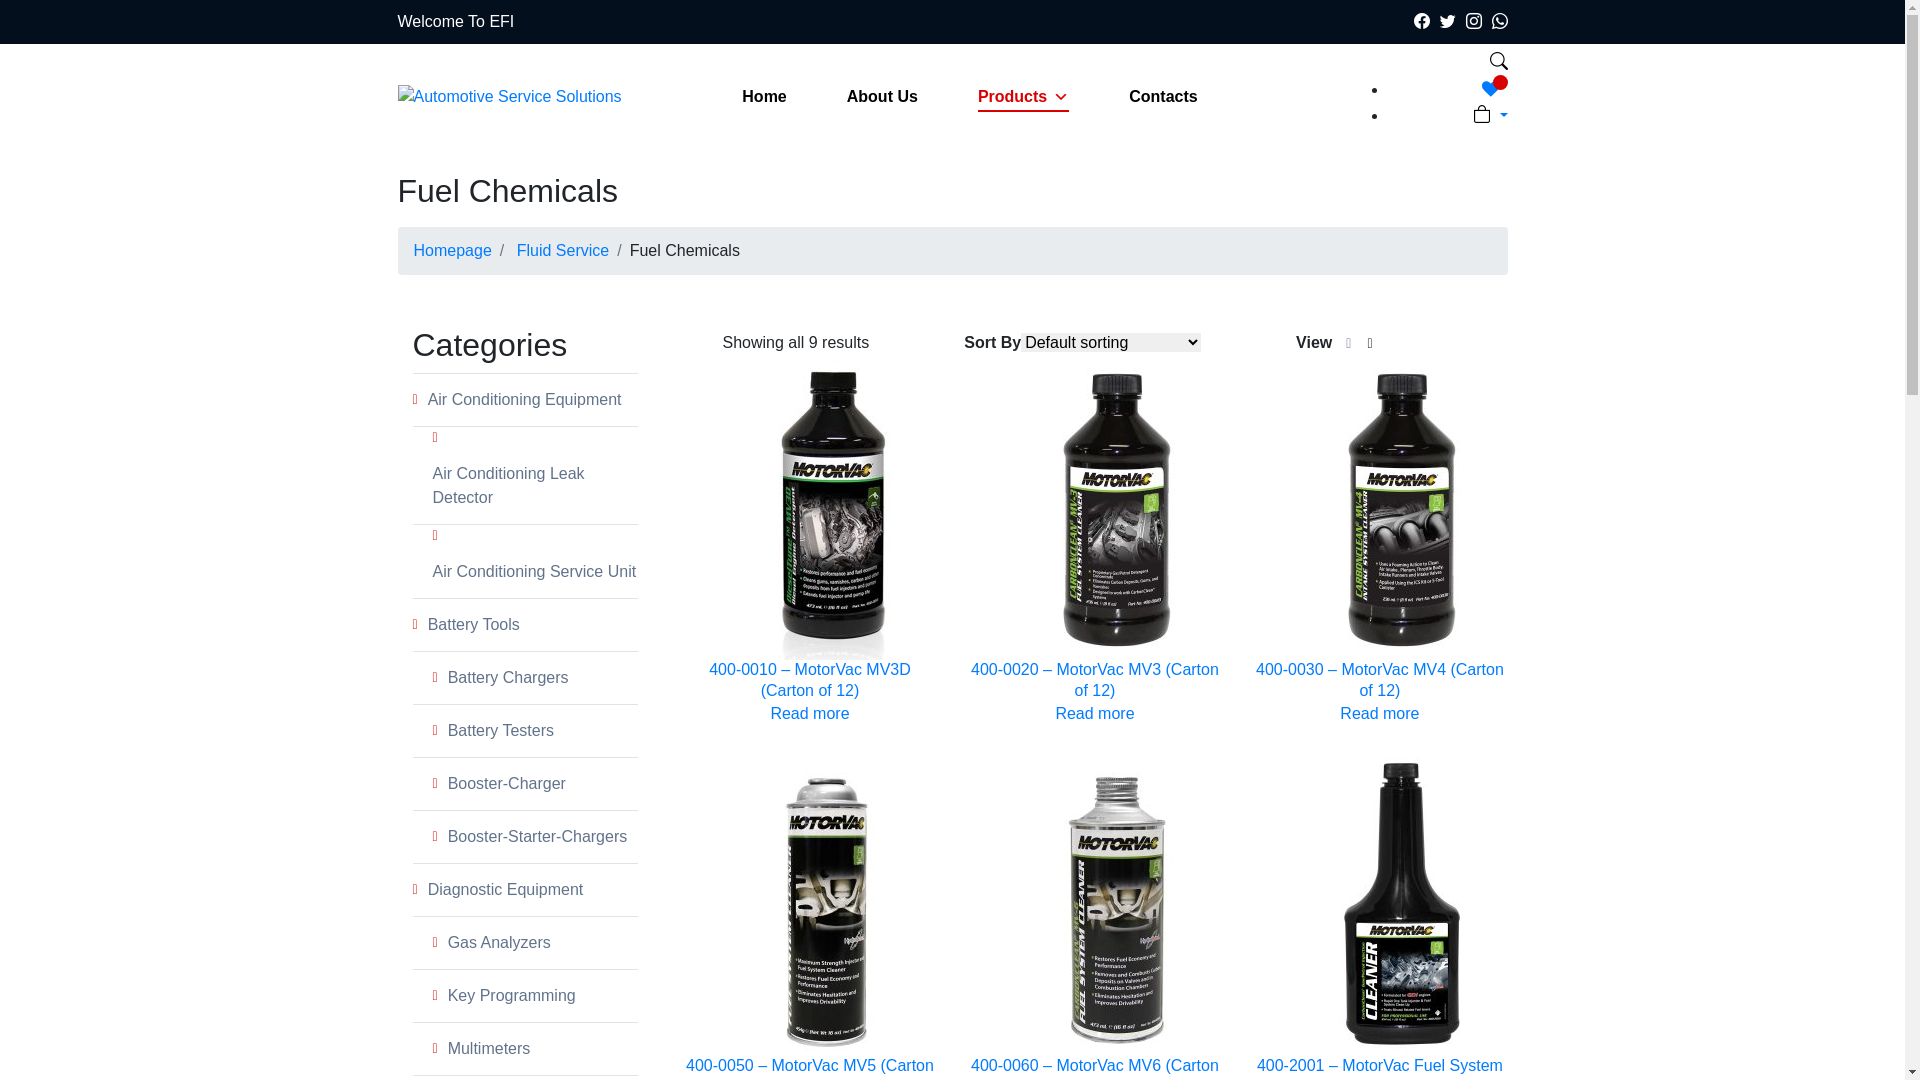  I want to click on Fluid Service, so click(563, 250).